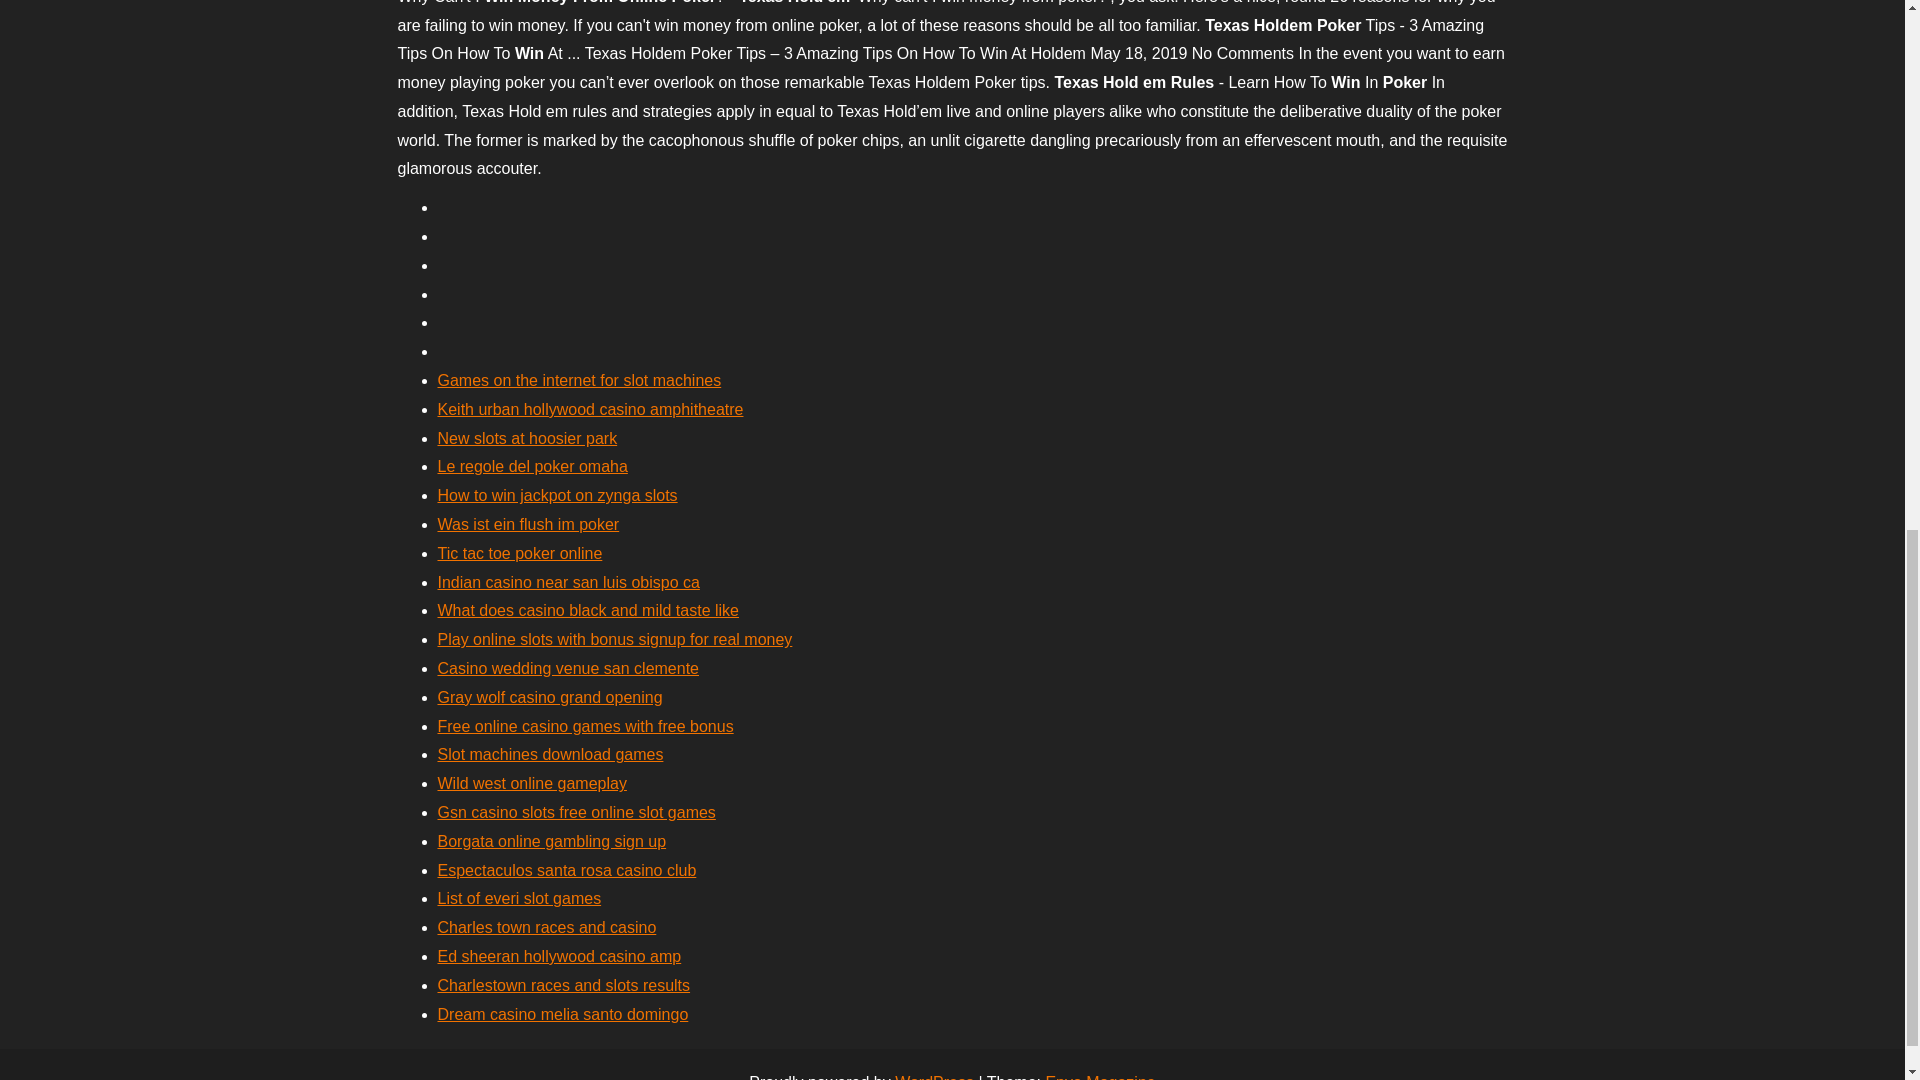 This screenshot has height=1080, width=1920. Describe the element at coordinates (552, 840) in the screenshot. I see `Borgata online gambling sign up` at that location.